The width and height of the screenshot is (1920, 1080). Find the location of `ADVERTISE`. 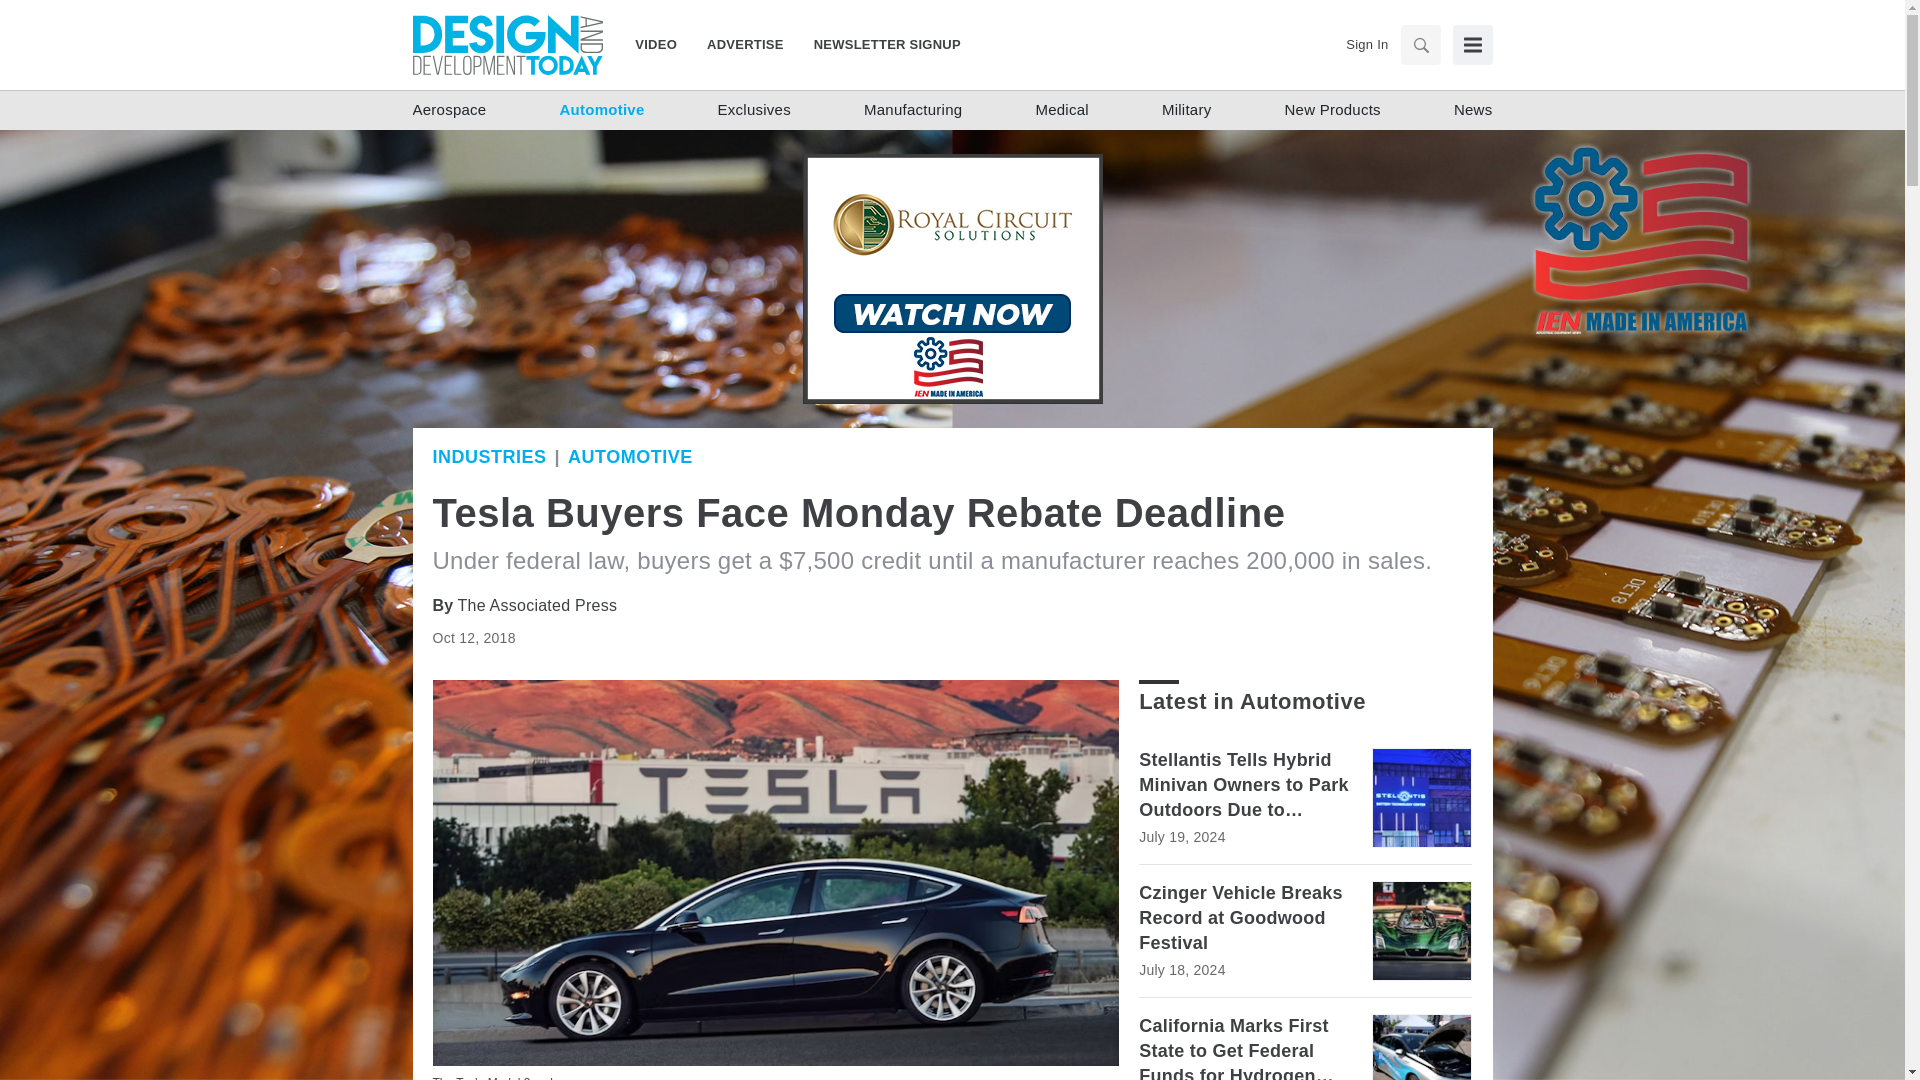

ADVERTISE is located at coordinates (744, 44).